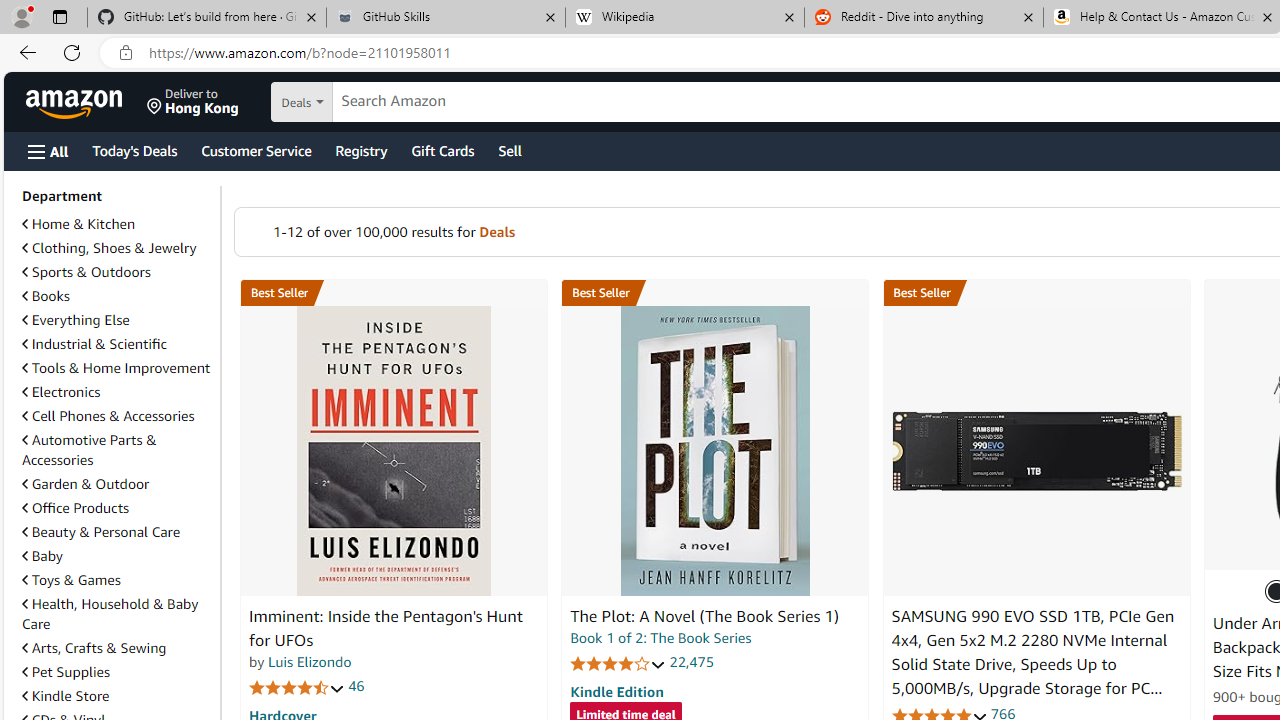 The image size is (1280, 720). What do you see at coordinates (360, 150) in the screenshot?
I see `Registry` at bounding box center [360, 150].